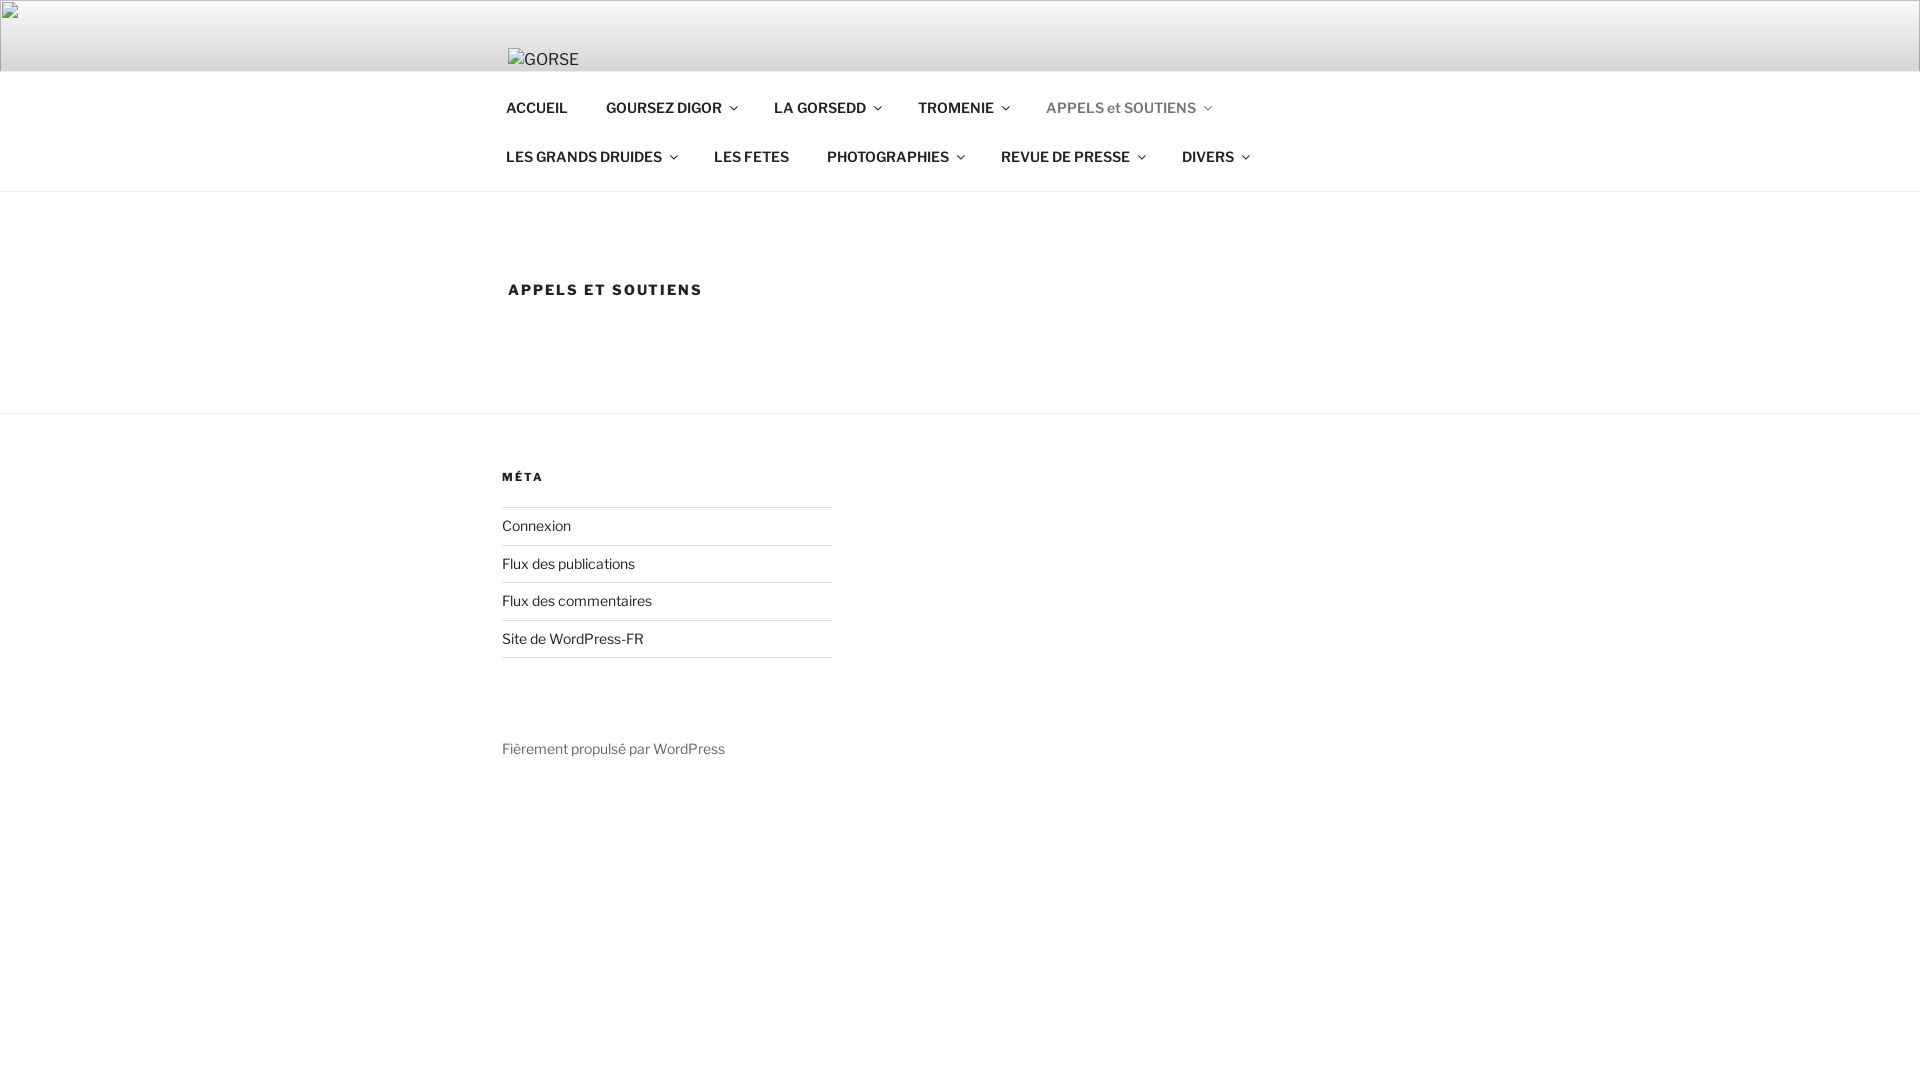 This screenshot has width=1920, height=1080. I want to click on Connexion, so click(536, 526).